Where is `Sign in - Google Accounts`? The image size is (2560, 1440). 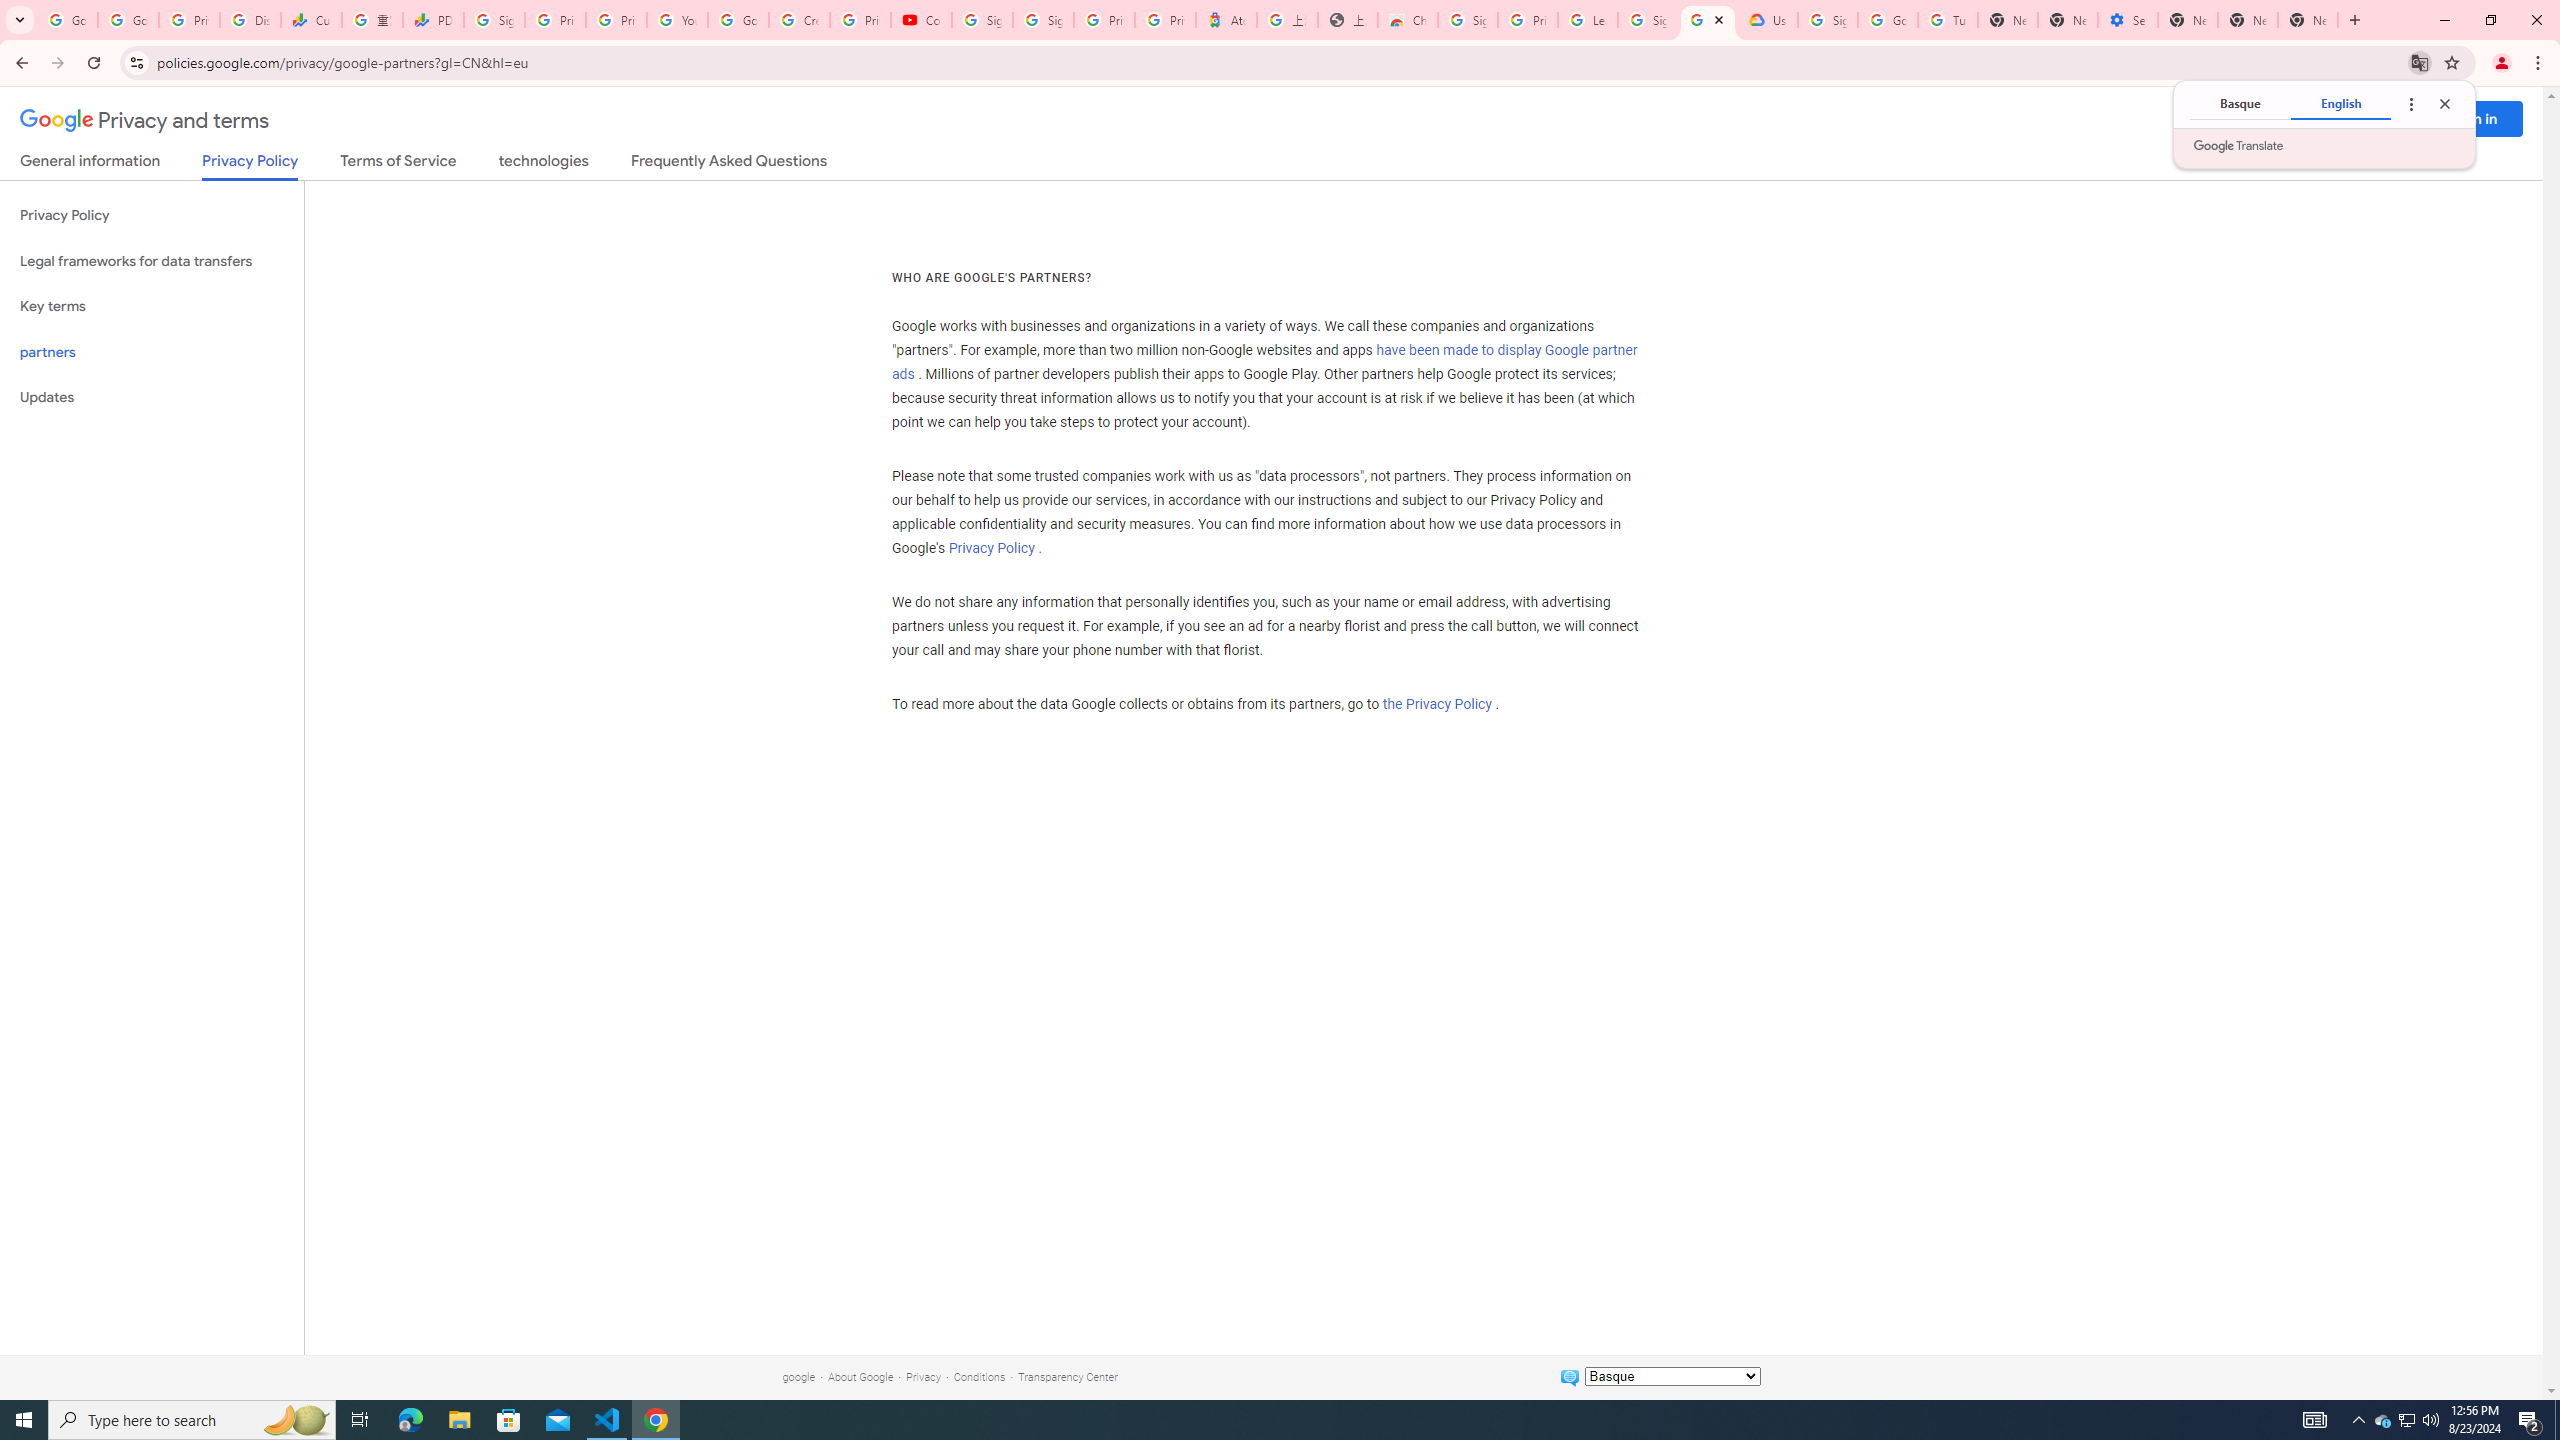 Sign in - Google Accounts is located at coordinates (1648, 20).